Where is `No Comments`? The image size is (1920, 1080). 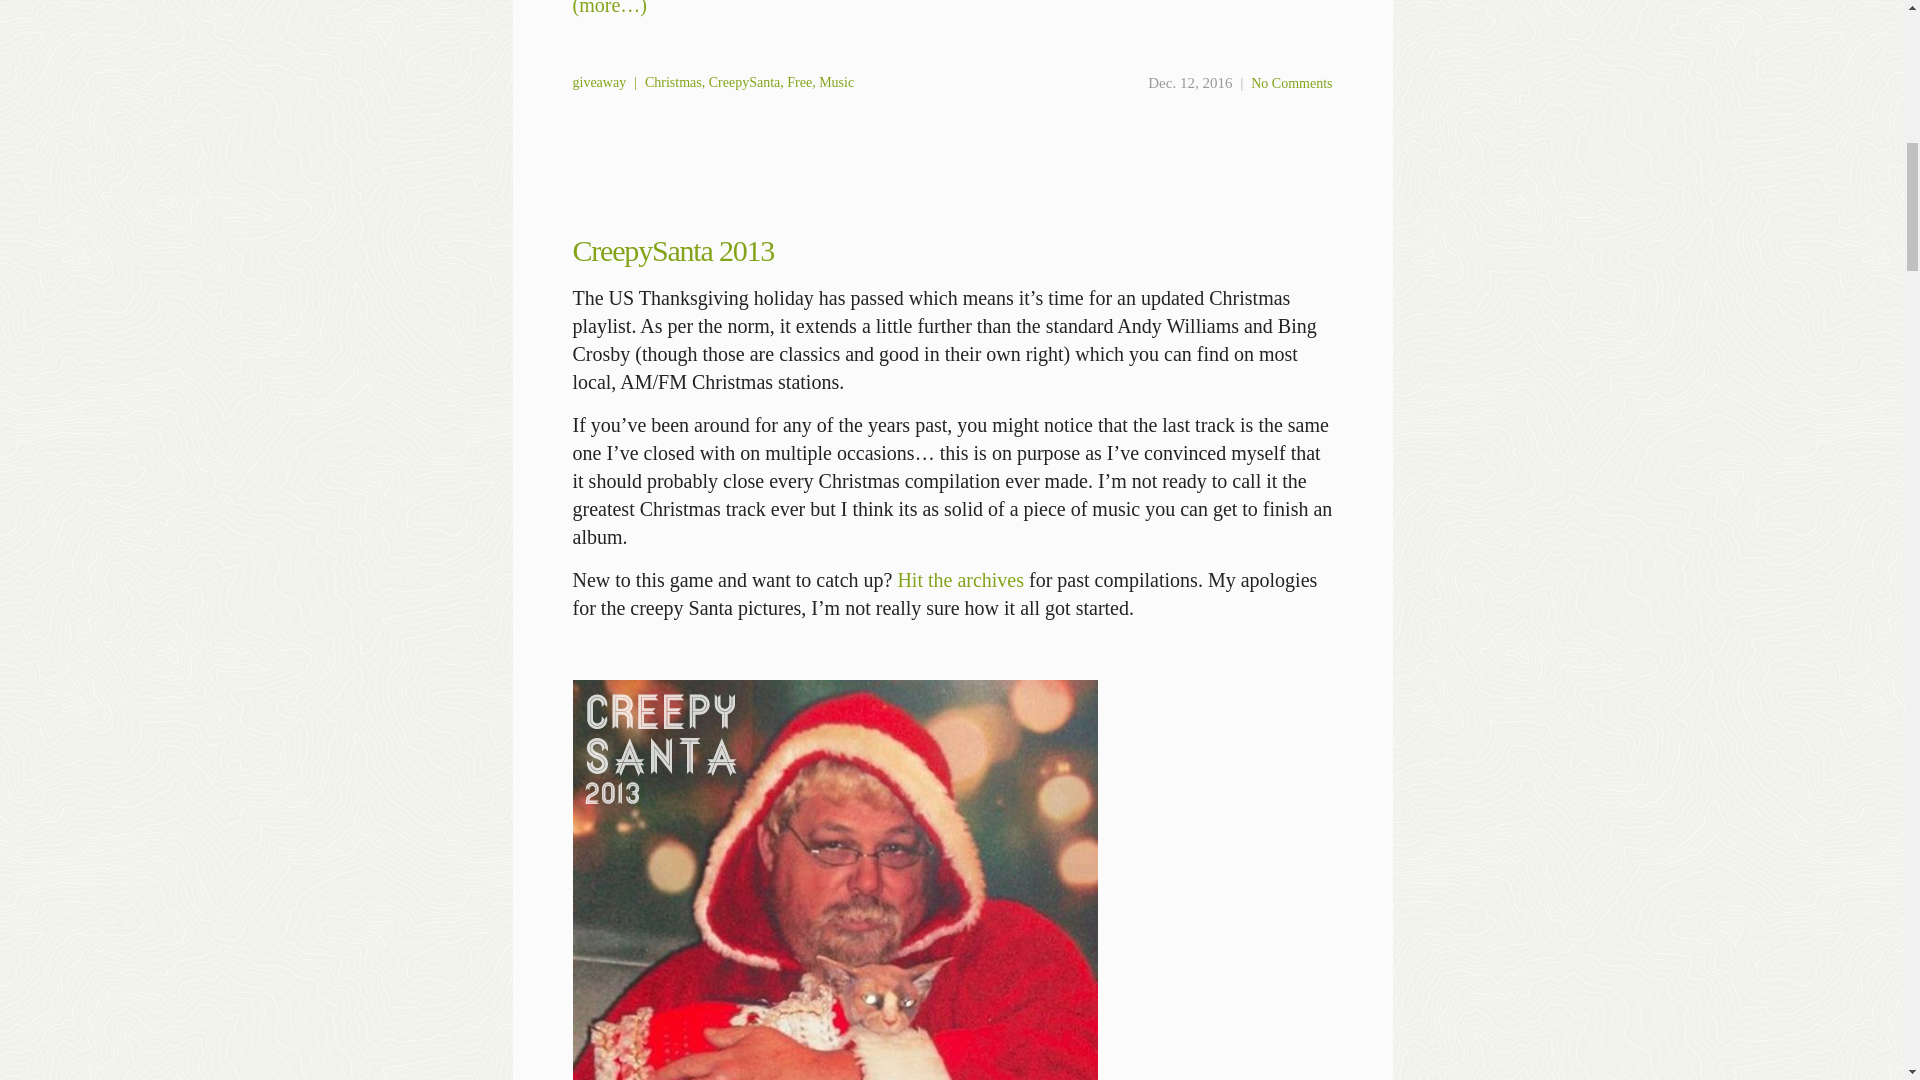
No Comments is located at coordinates (1292, 82).